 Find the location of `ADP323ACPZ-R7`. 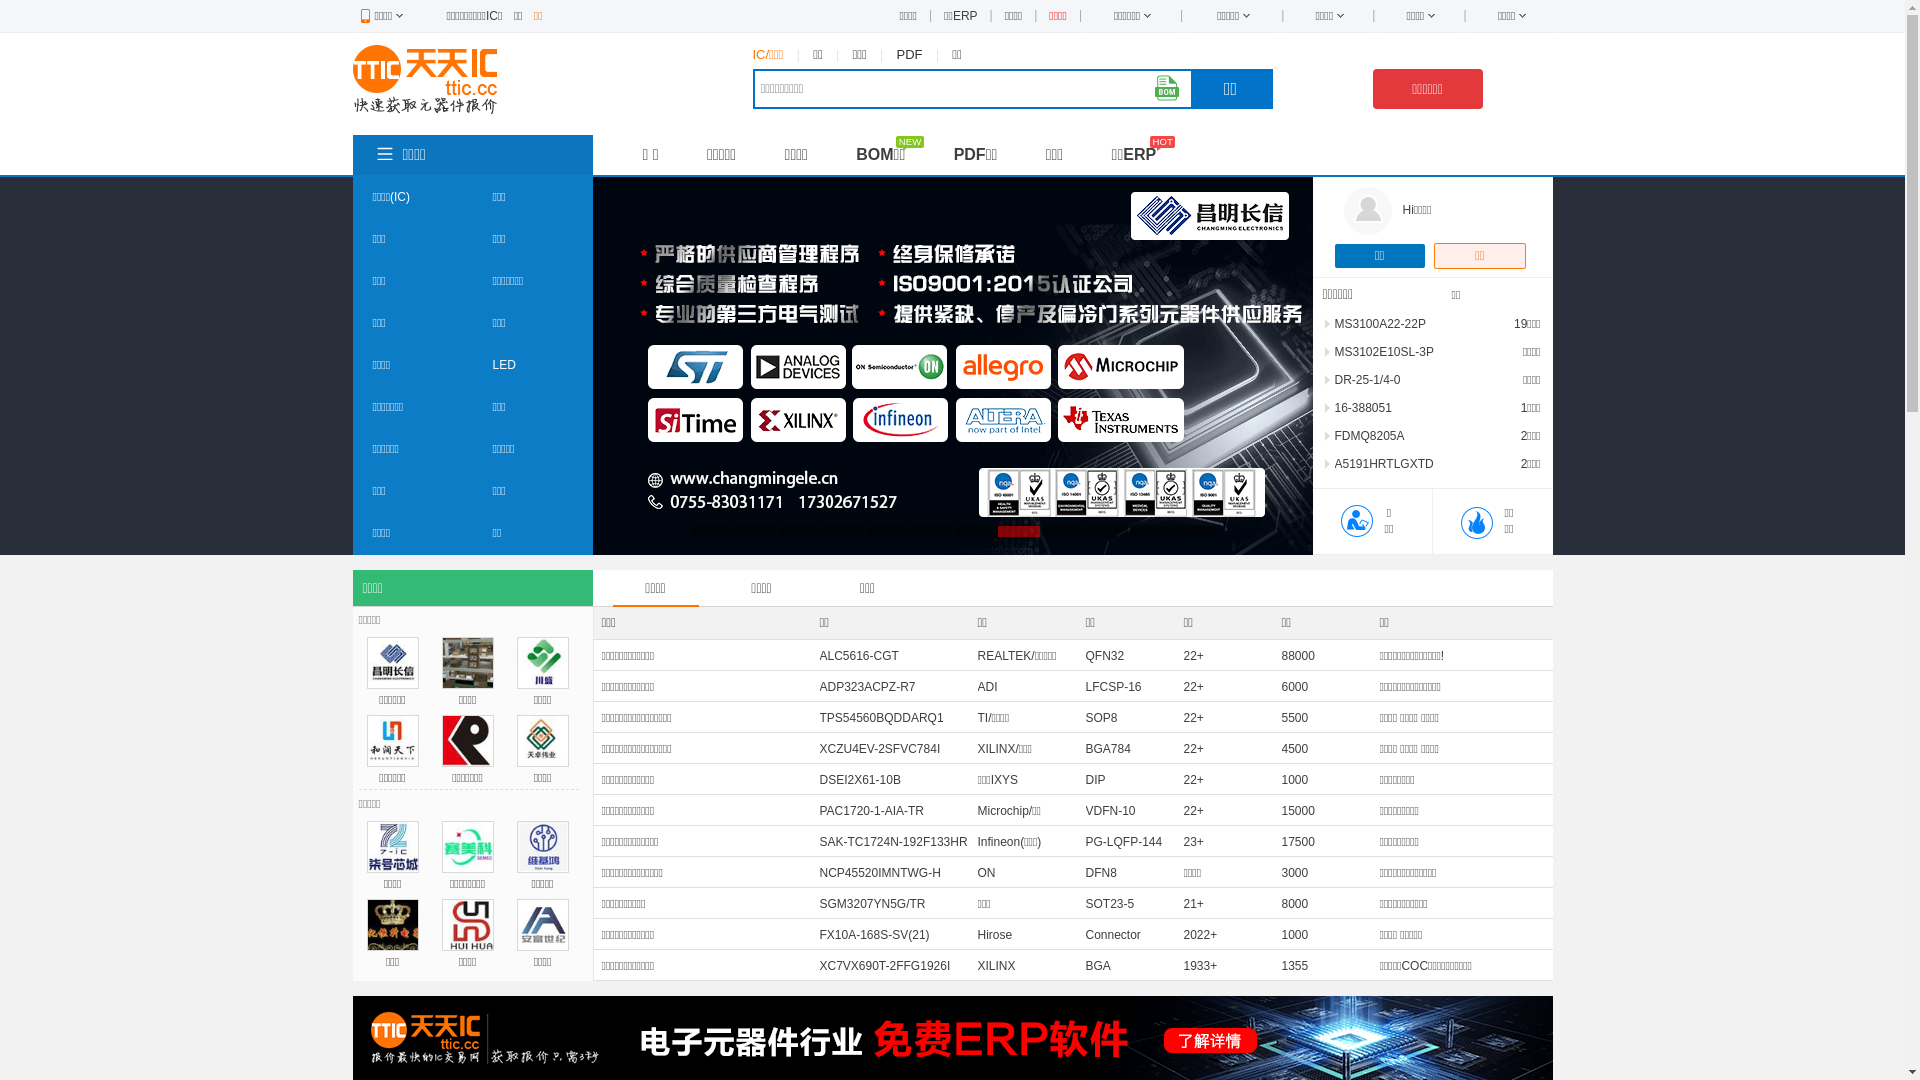

ADP323ACPZ-R7 is located at coordinates (868, 687).